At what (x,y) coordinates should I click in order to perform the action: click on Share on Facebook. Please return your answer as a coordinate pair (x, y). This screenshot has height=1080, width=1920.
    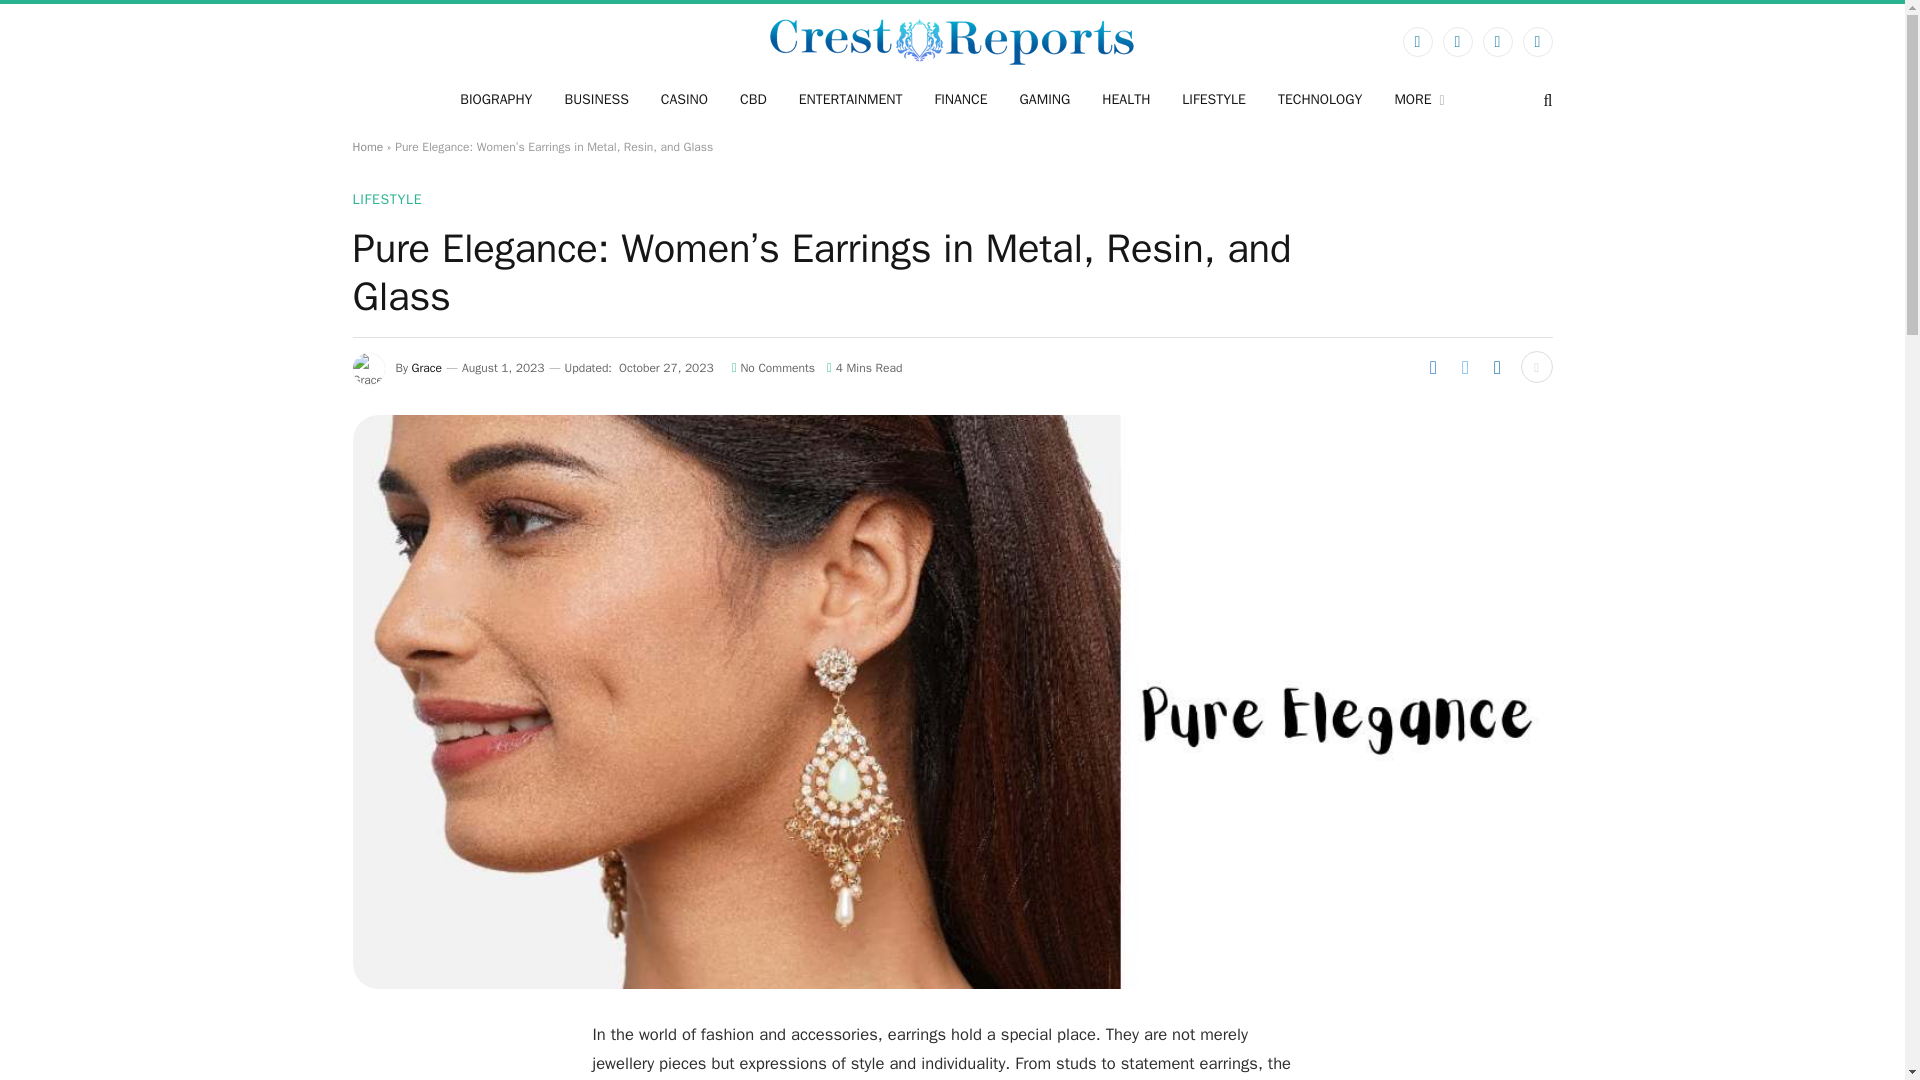
    Looking at the image, I should click on (1432, 367).